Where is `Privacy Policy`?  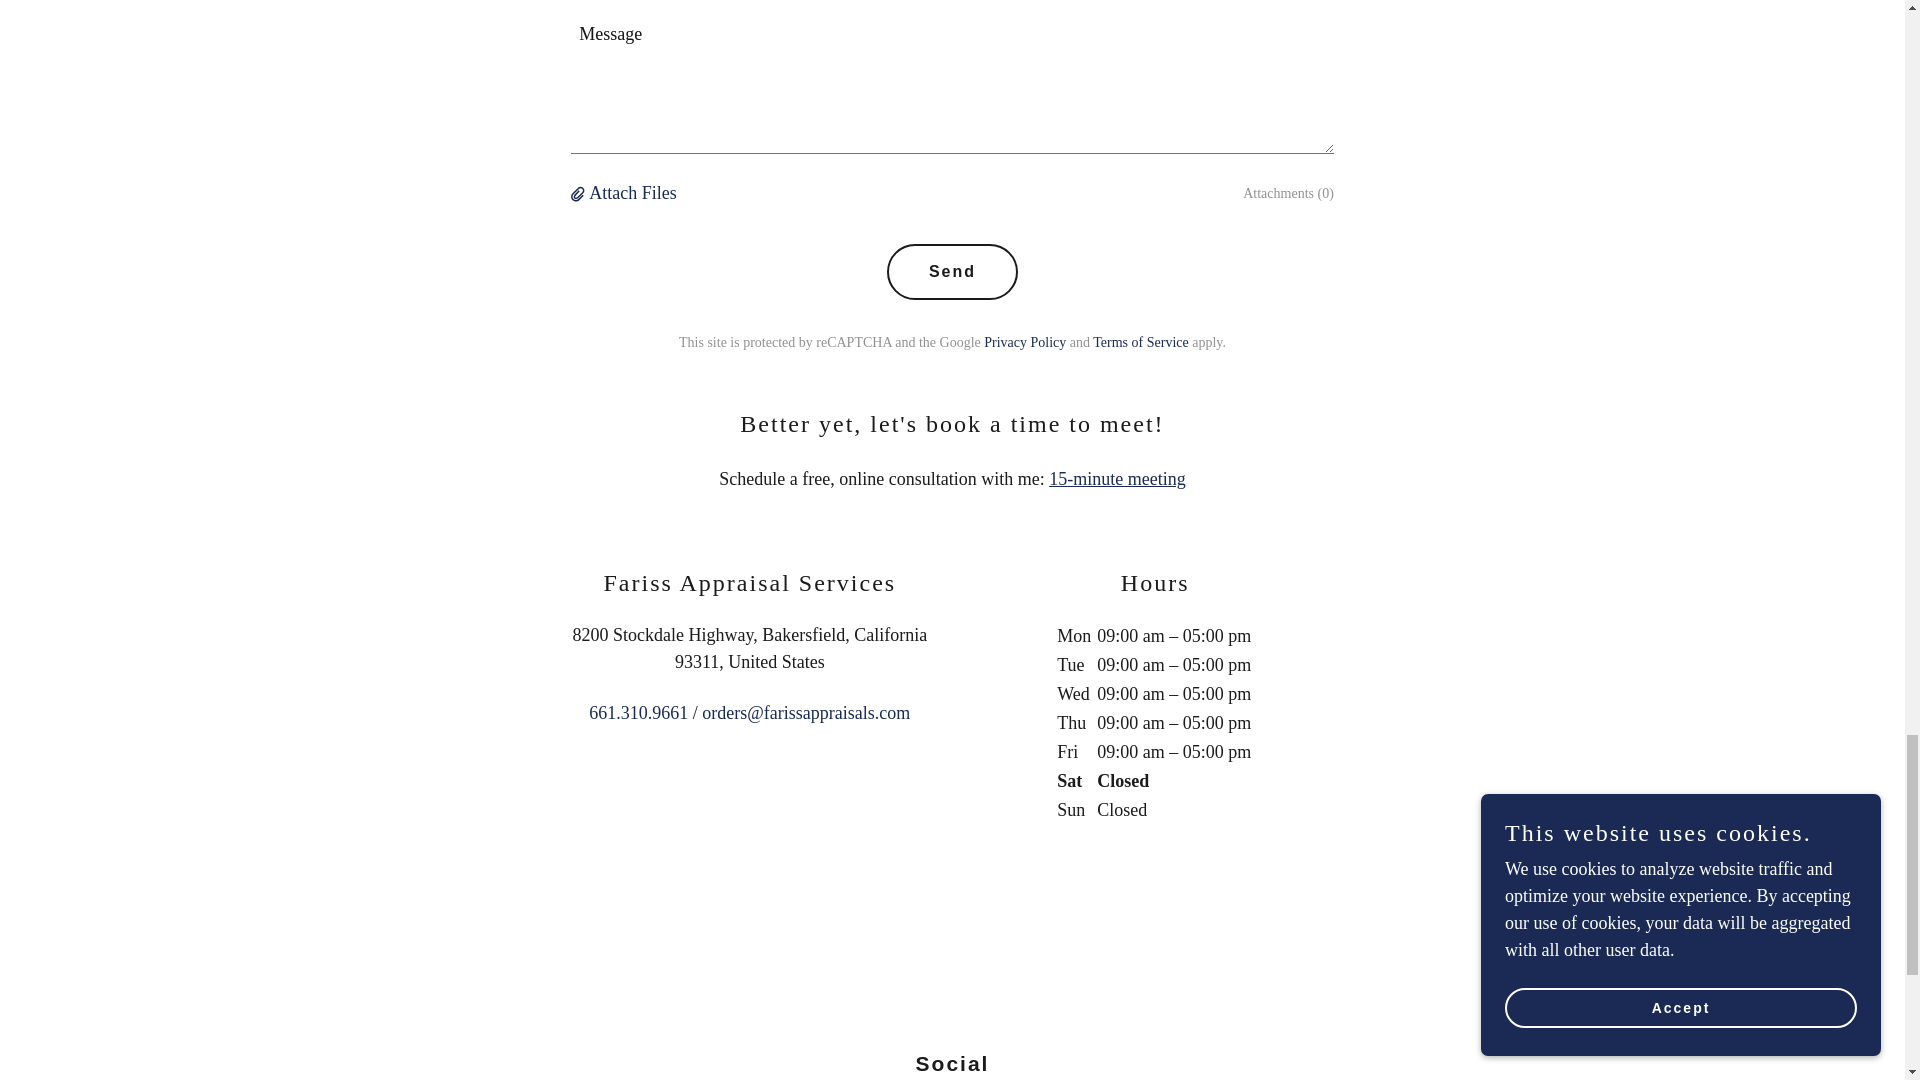 Privacy Policy is located at coordinates (1024, 342).